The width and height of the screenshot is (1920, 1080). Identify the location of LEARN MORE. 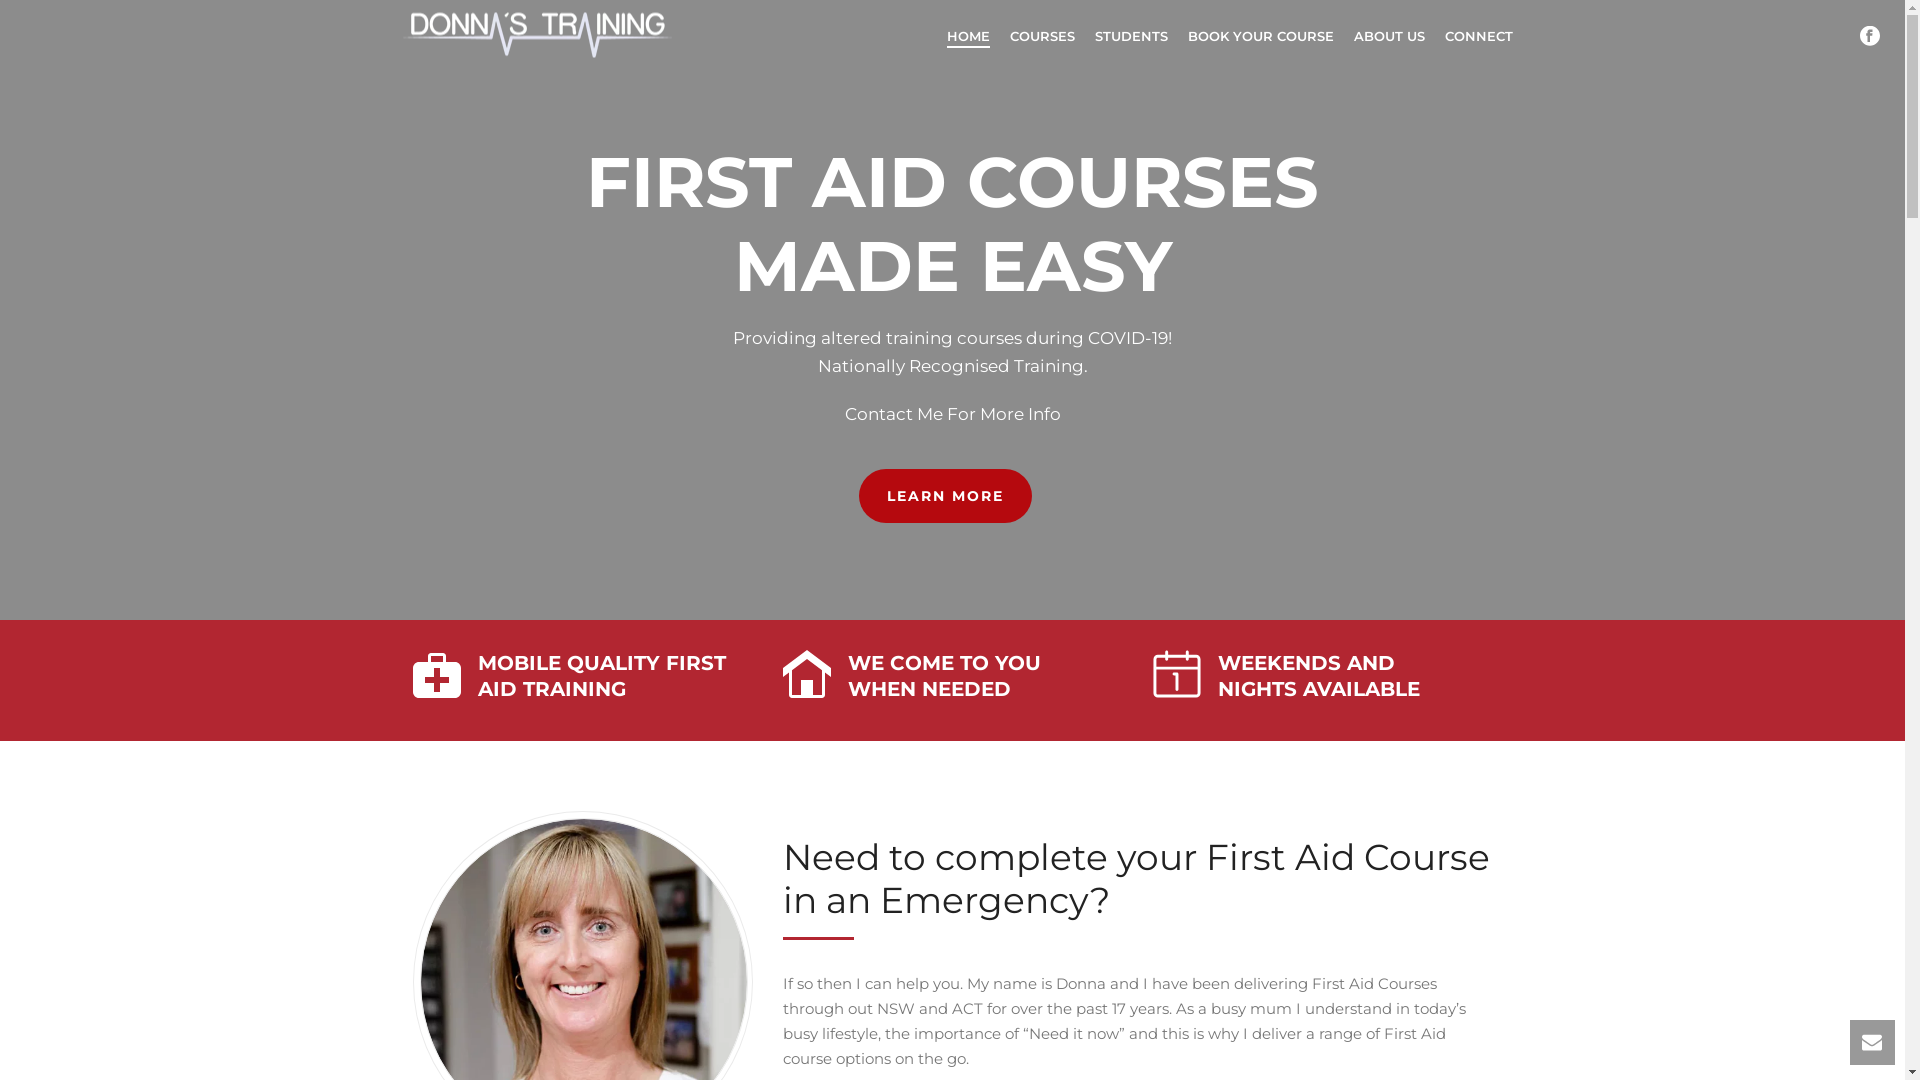
(944, 496).